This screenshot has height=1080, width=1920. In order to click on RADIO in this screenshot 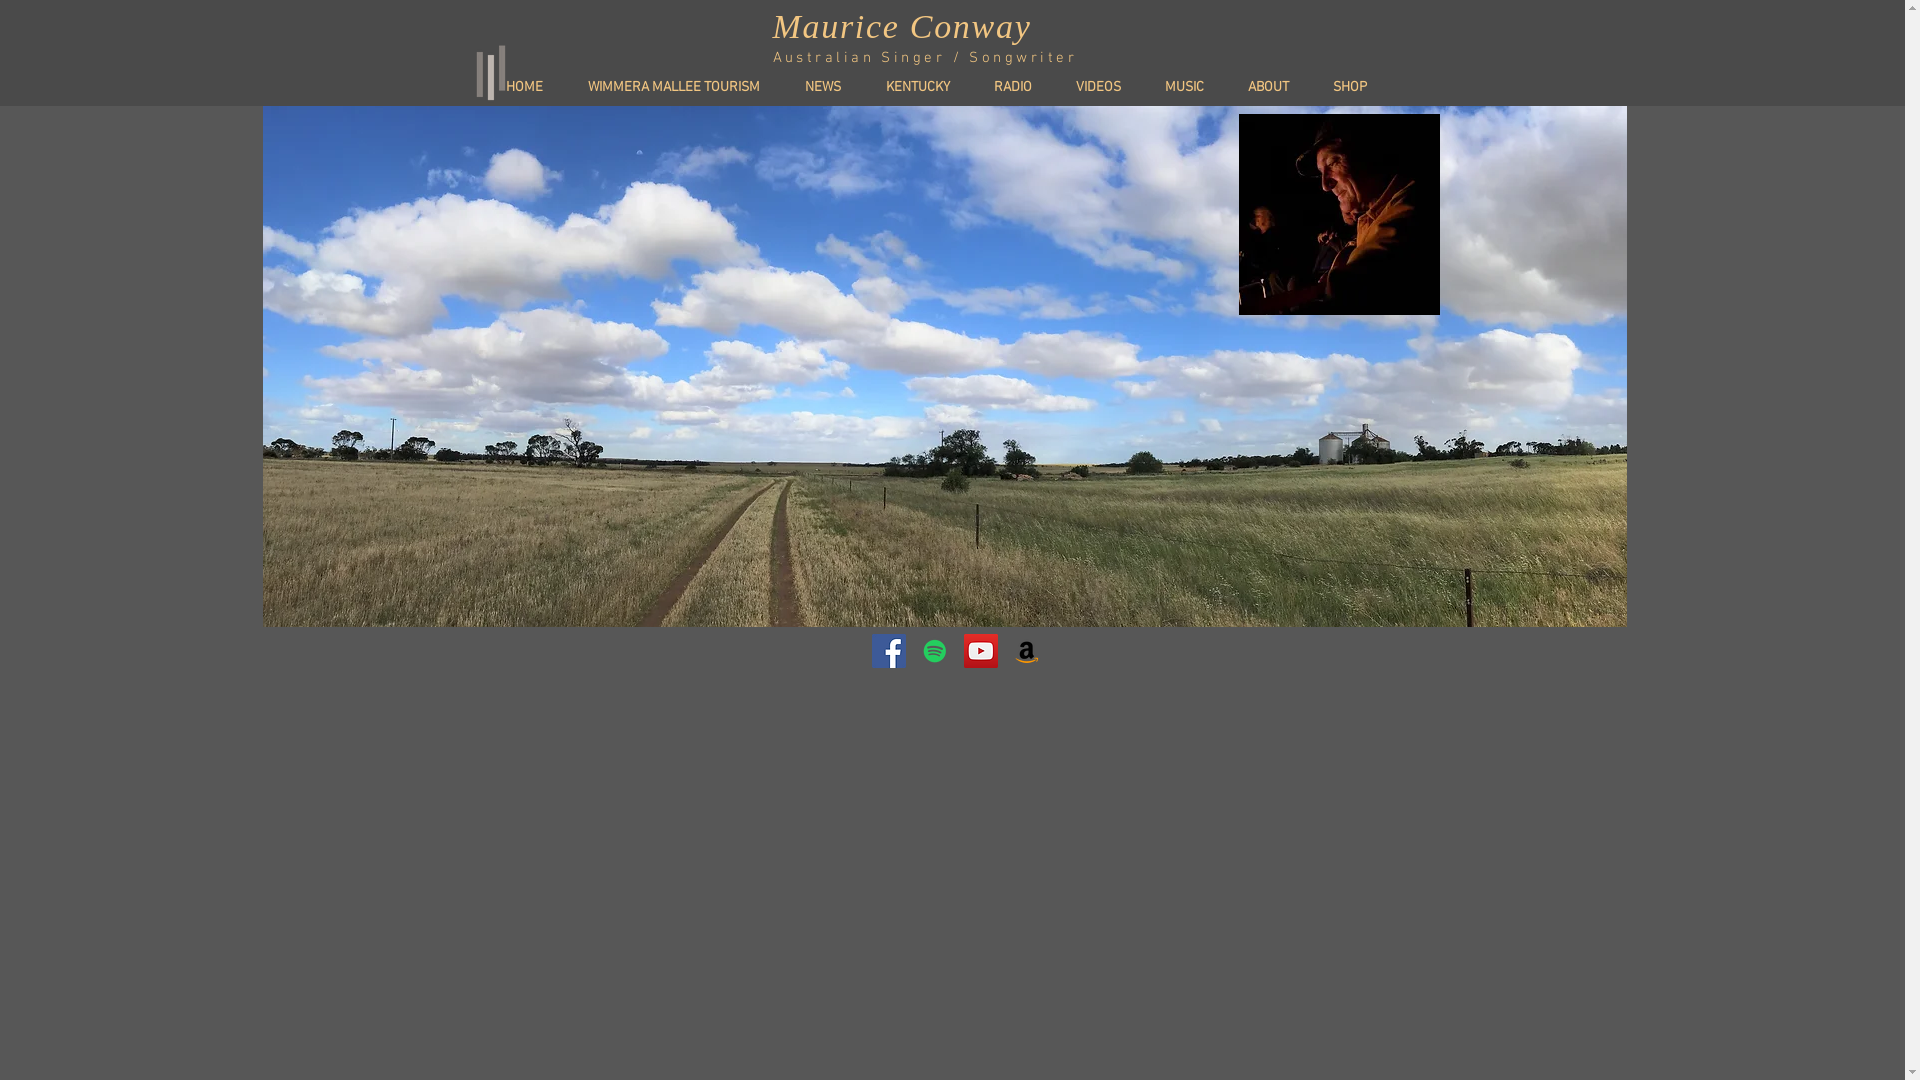, I will do `click(1020, 88)`.